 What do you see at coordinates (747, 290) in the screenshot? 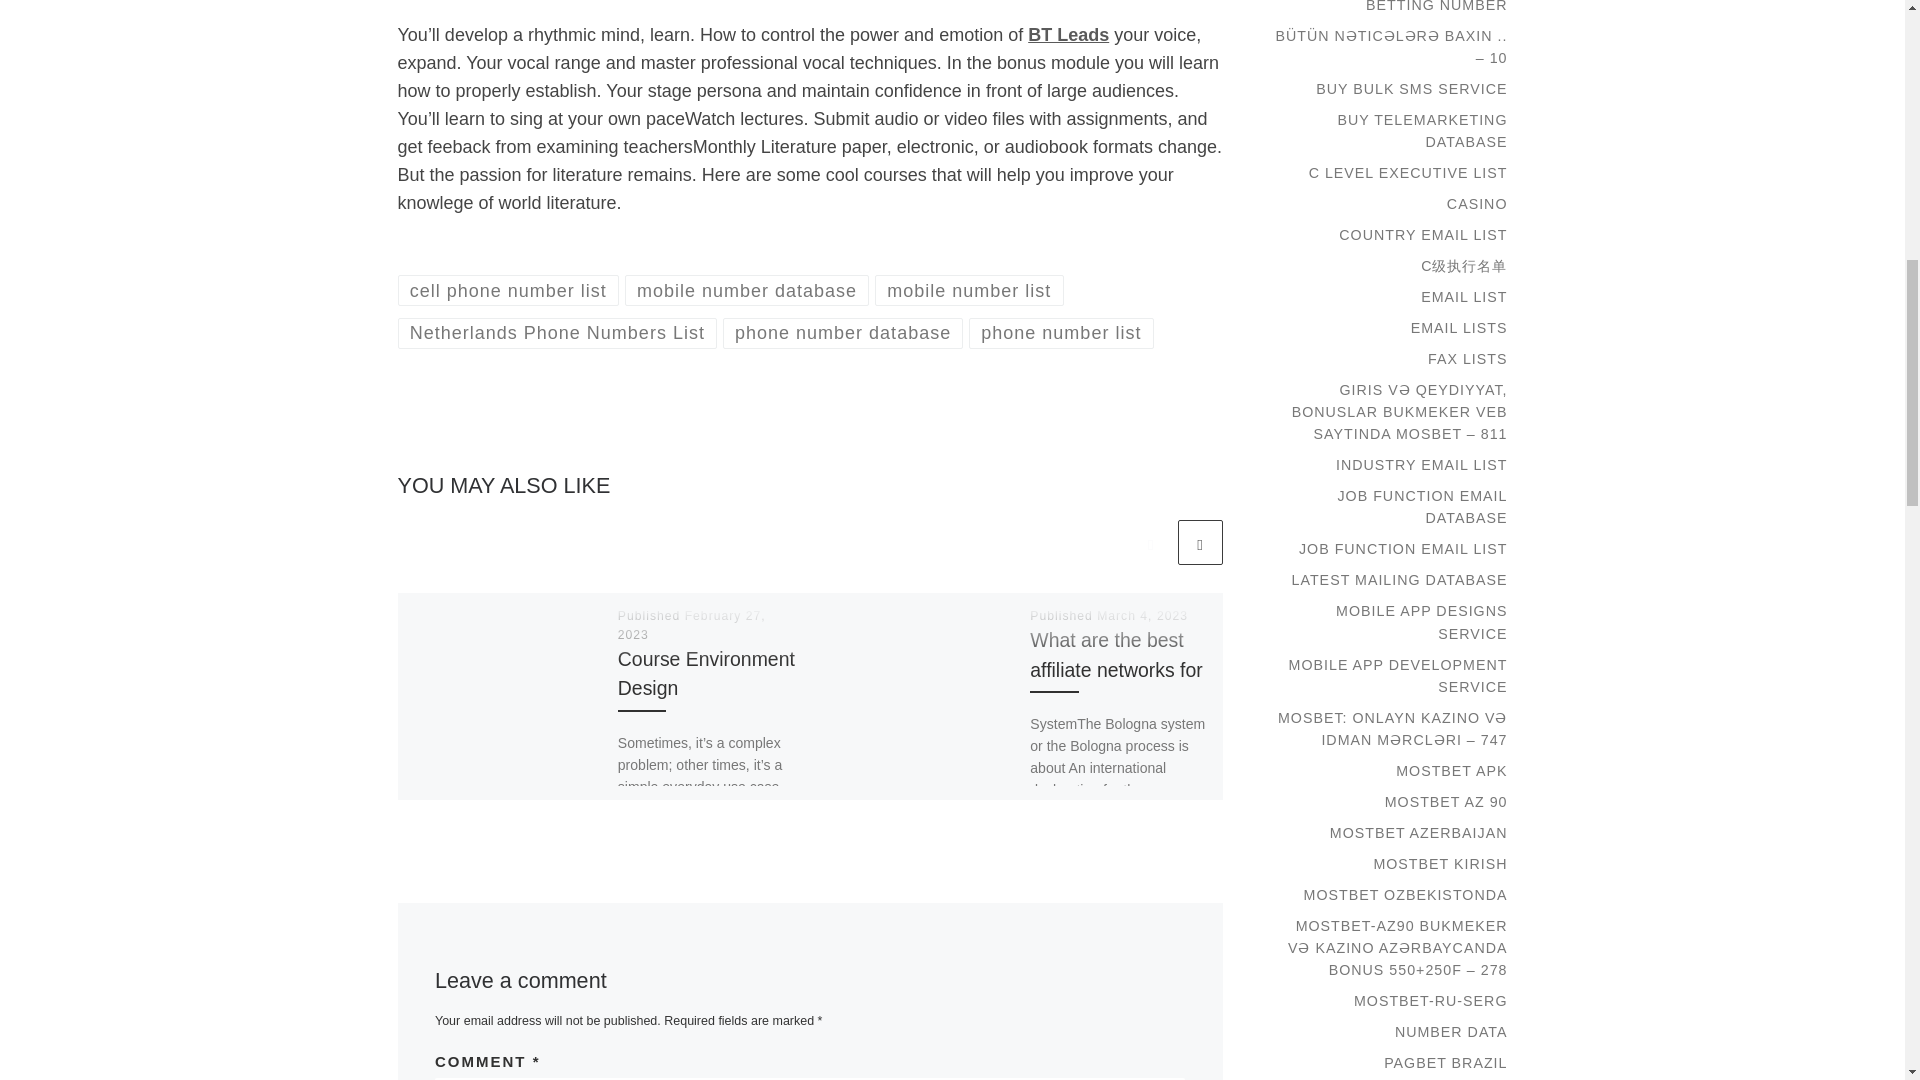
I see `View all posts in mobile number database` at bounding box center [747, 290].